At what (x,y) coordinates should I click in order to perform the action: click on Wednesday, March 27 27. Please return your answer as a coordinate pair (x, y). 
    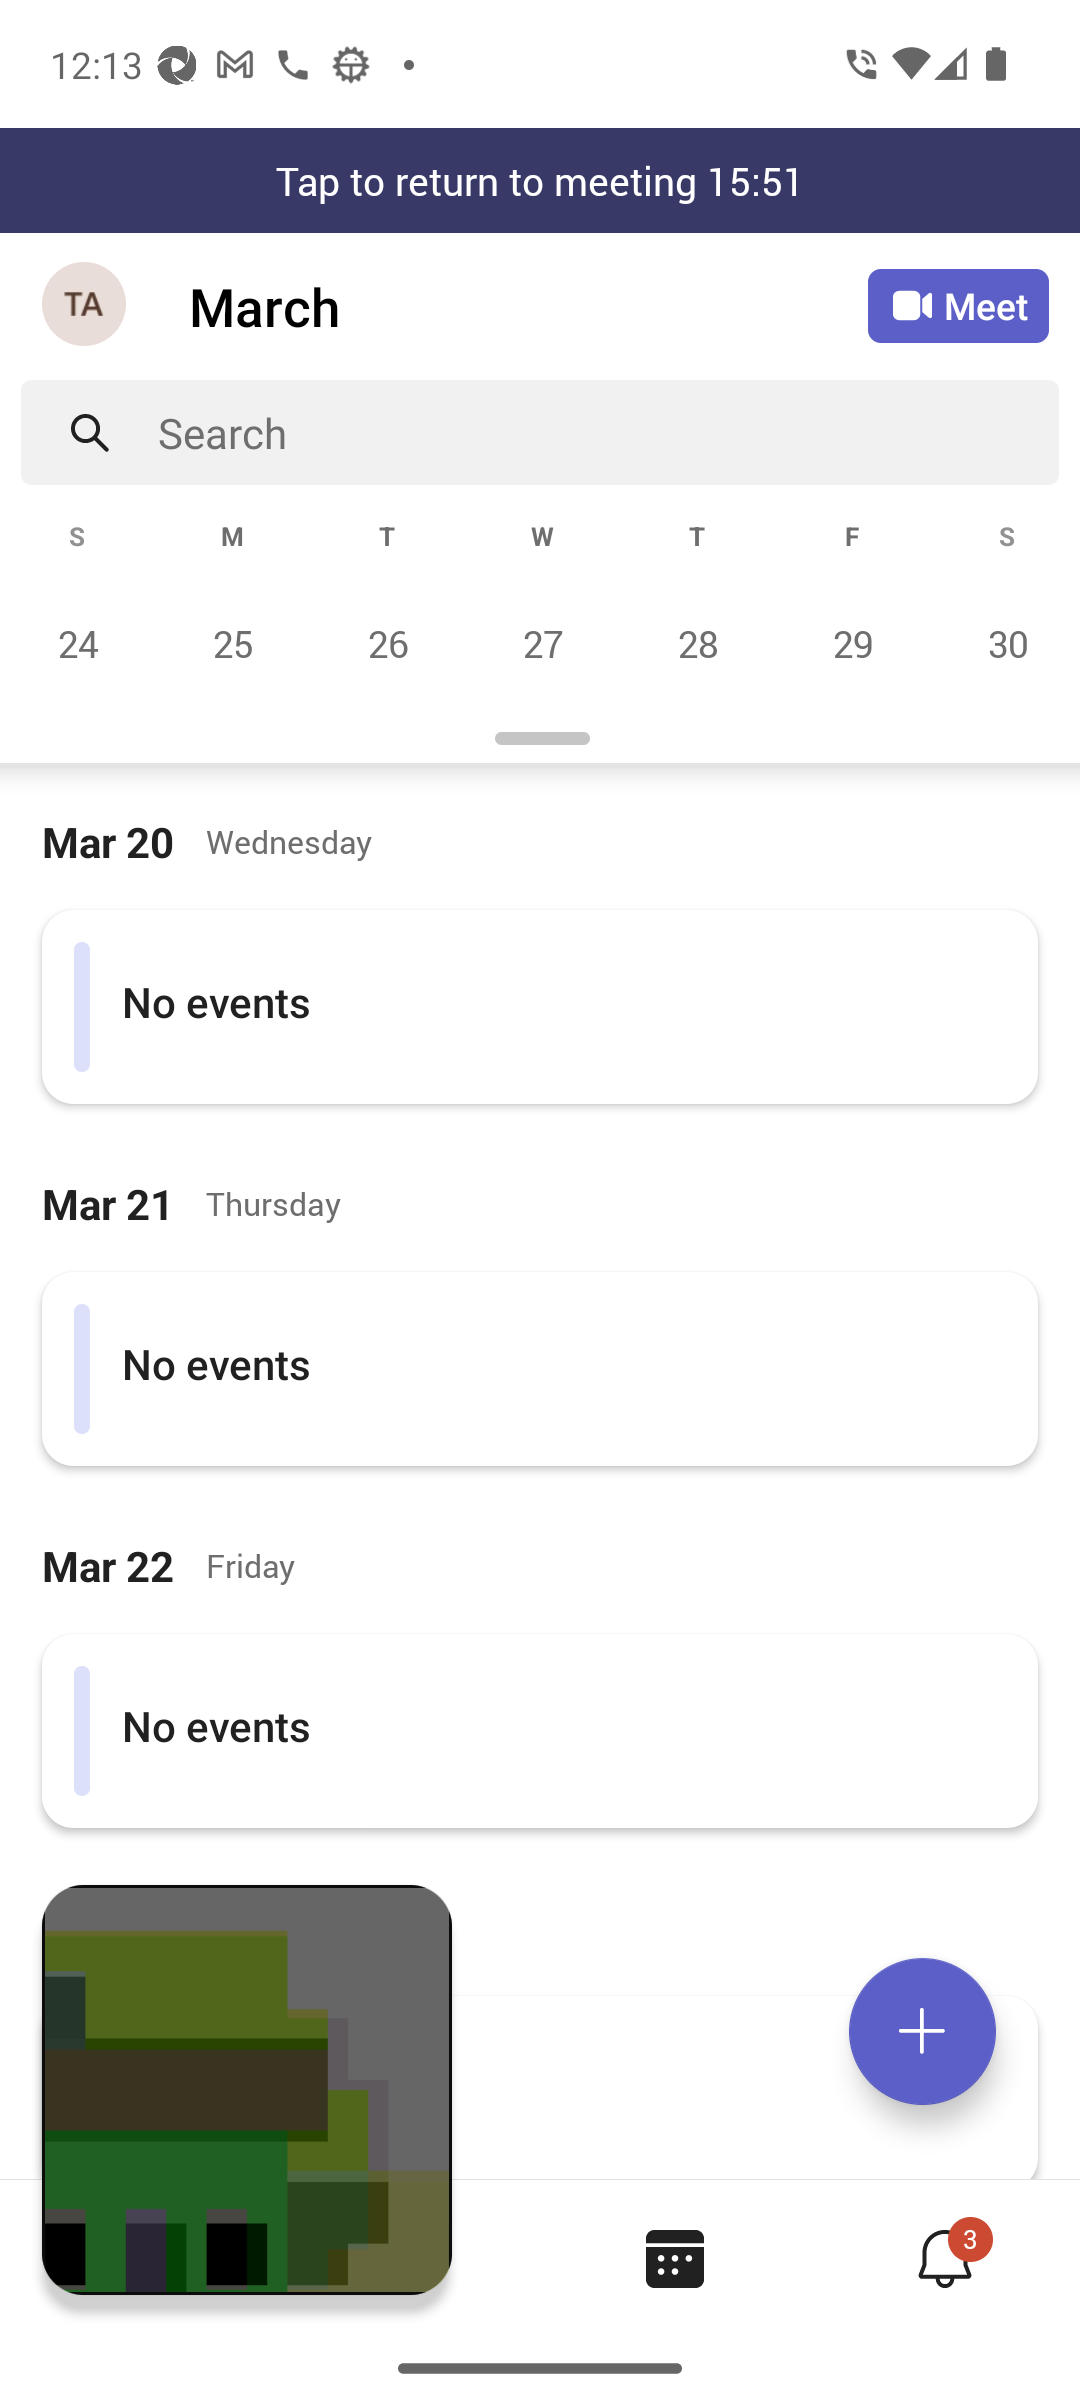
    Looking at the image, I should click on (542, 643).